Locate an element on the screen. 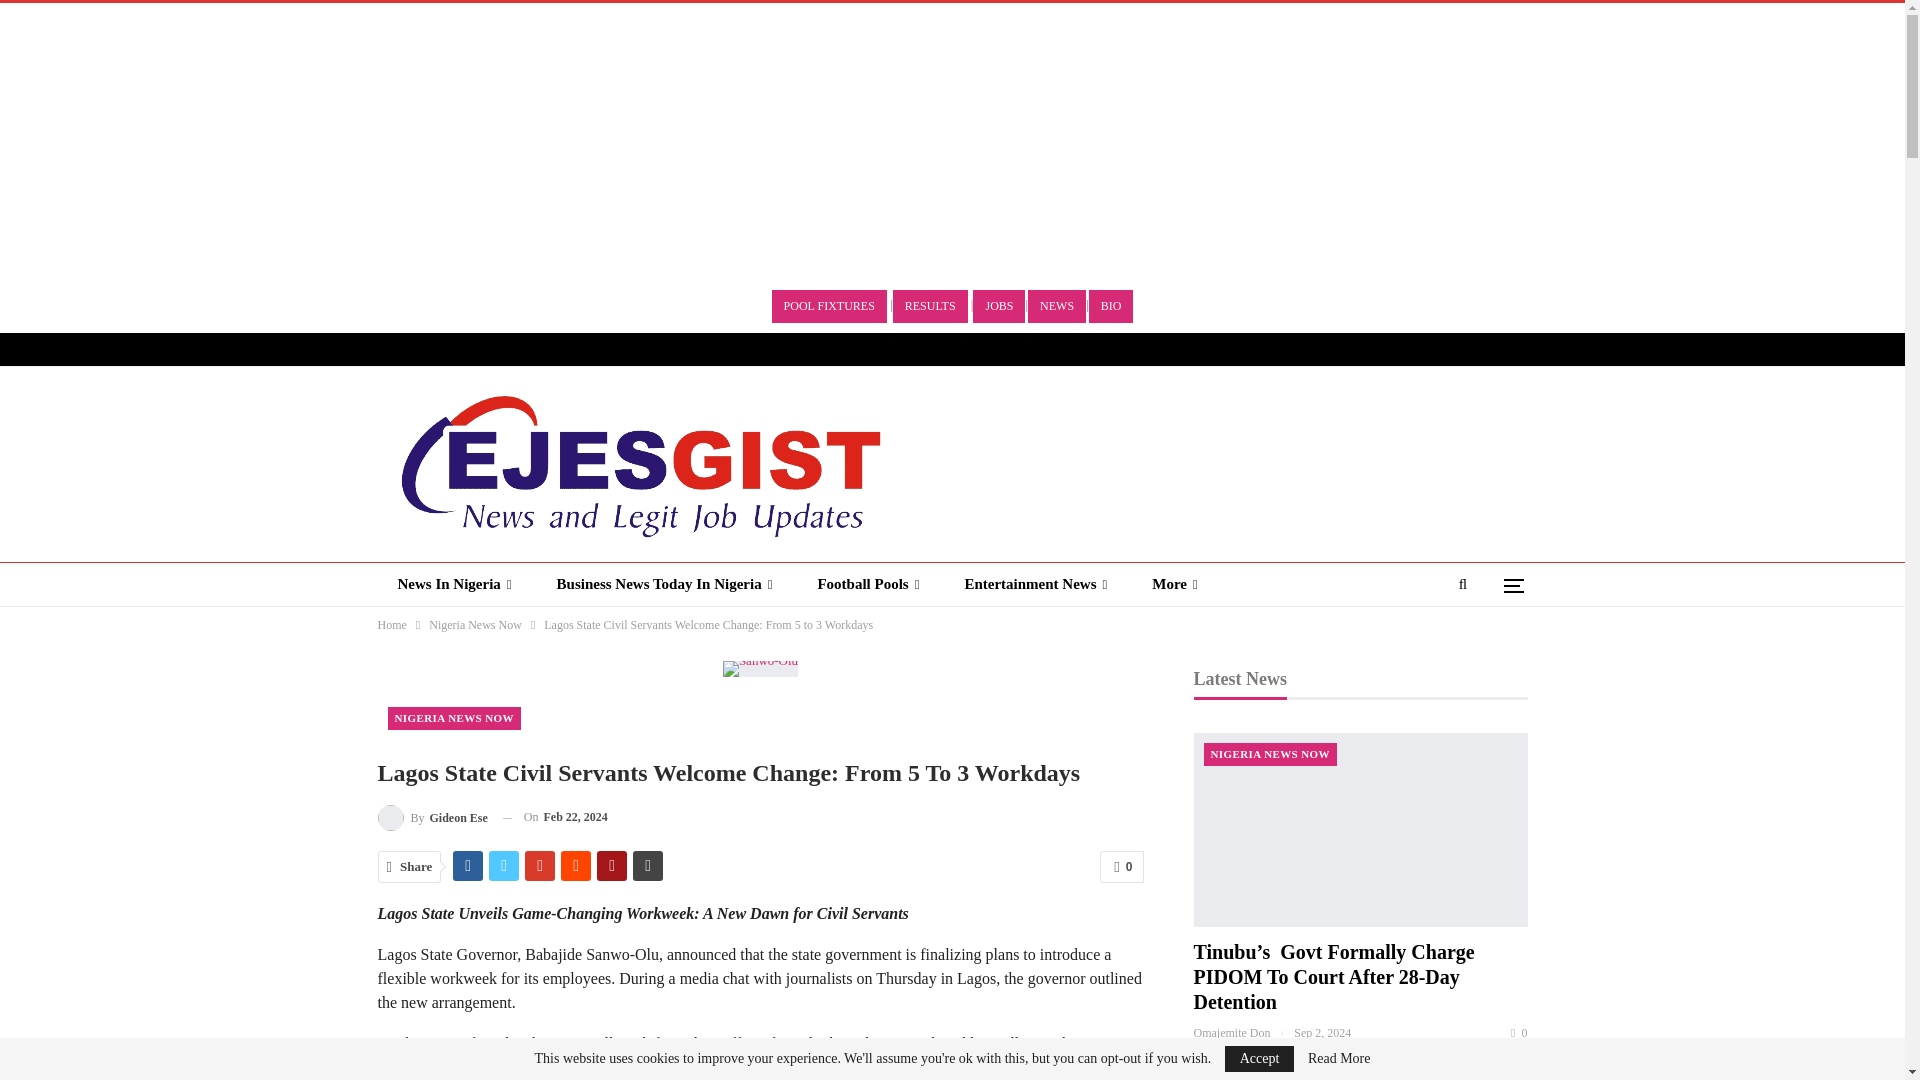 This screenshot has width=1920, height=1080. More is located at coordinates (1174, 584).